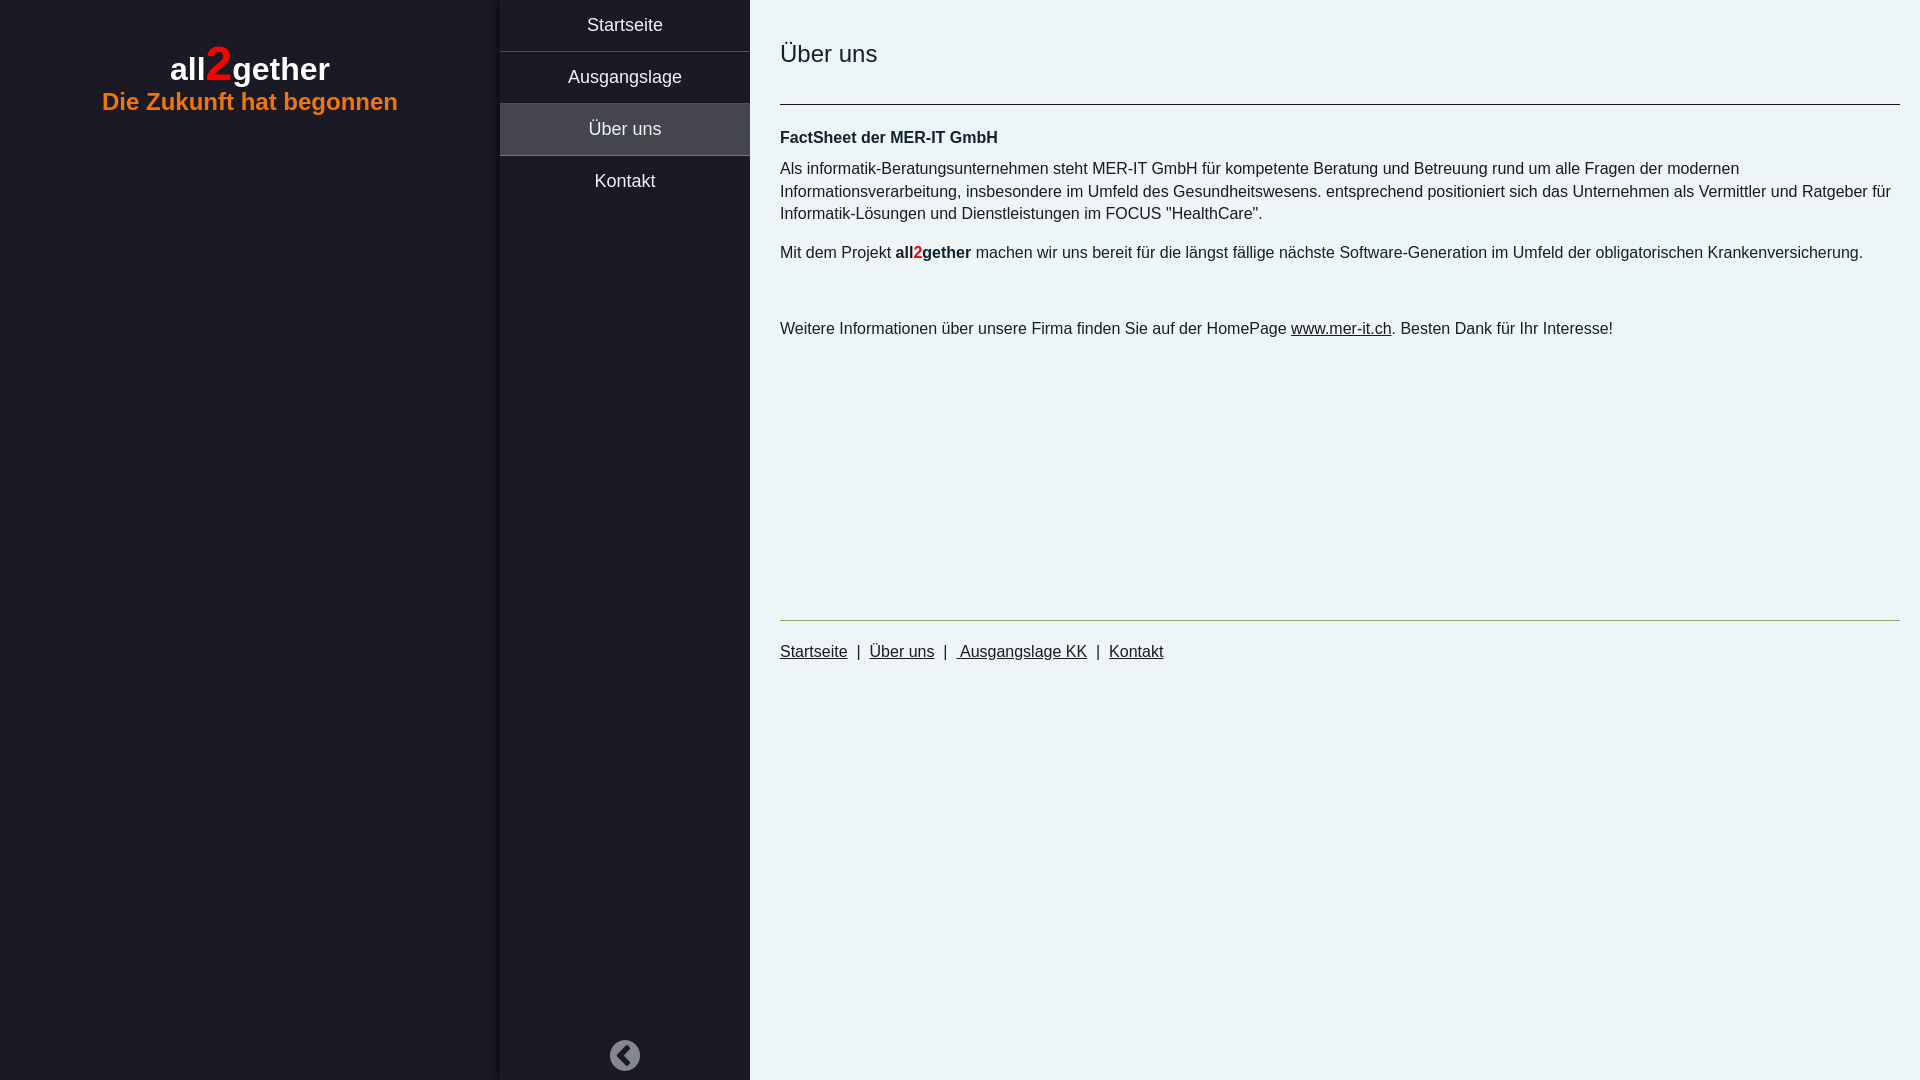 Image resolution: width=1920 pixels, height=1080 pixels. Describe the element at coordinates (1136, 652) in the screenshot. I see `Kontakt` at that location.